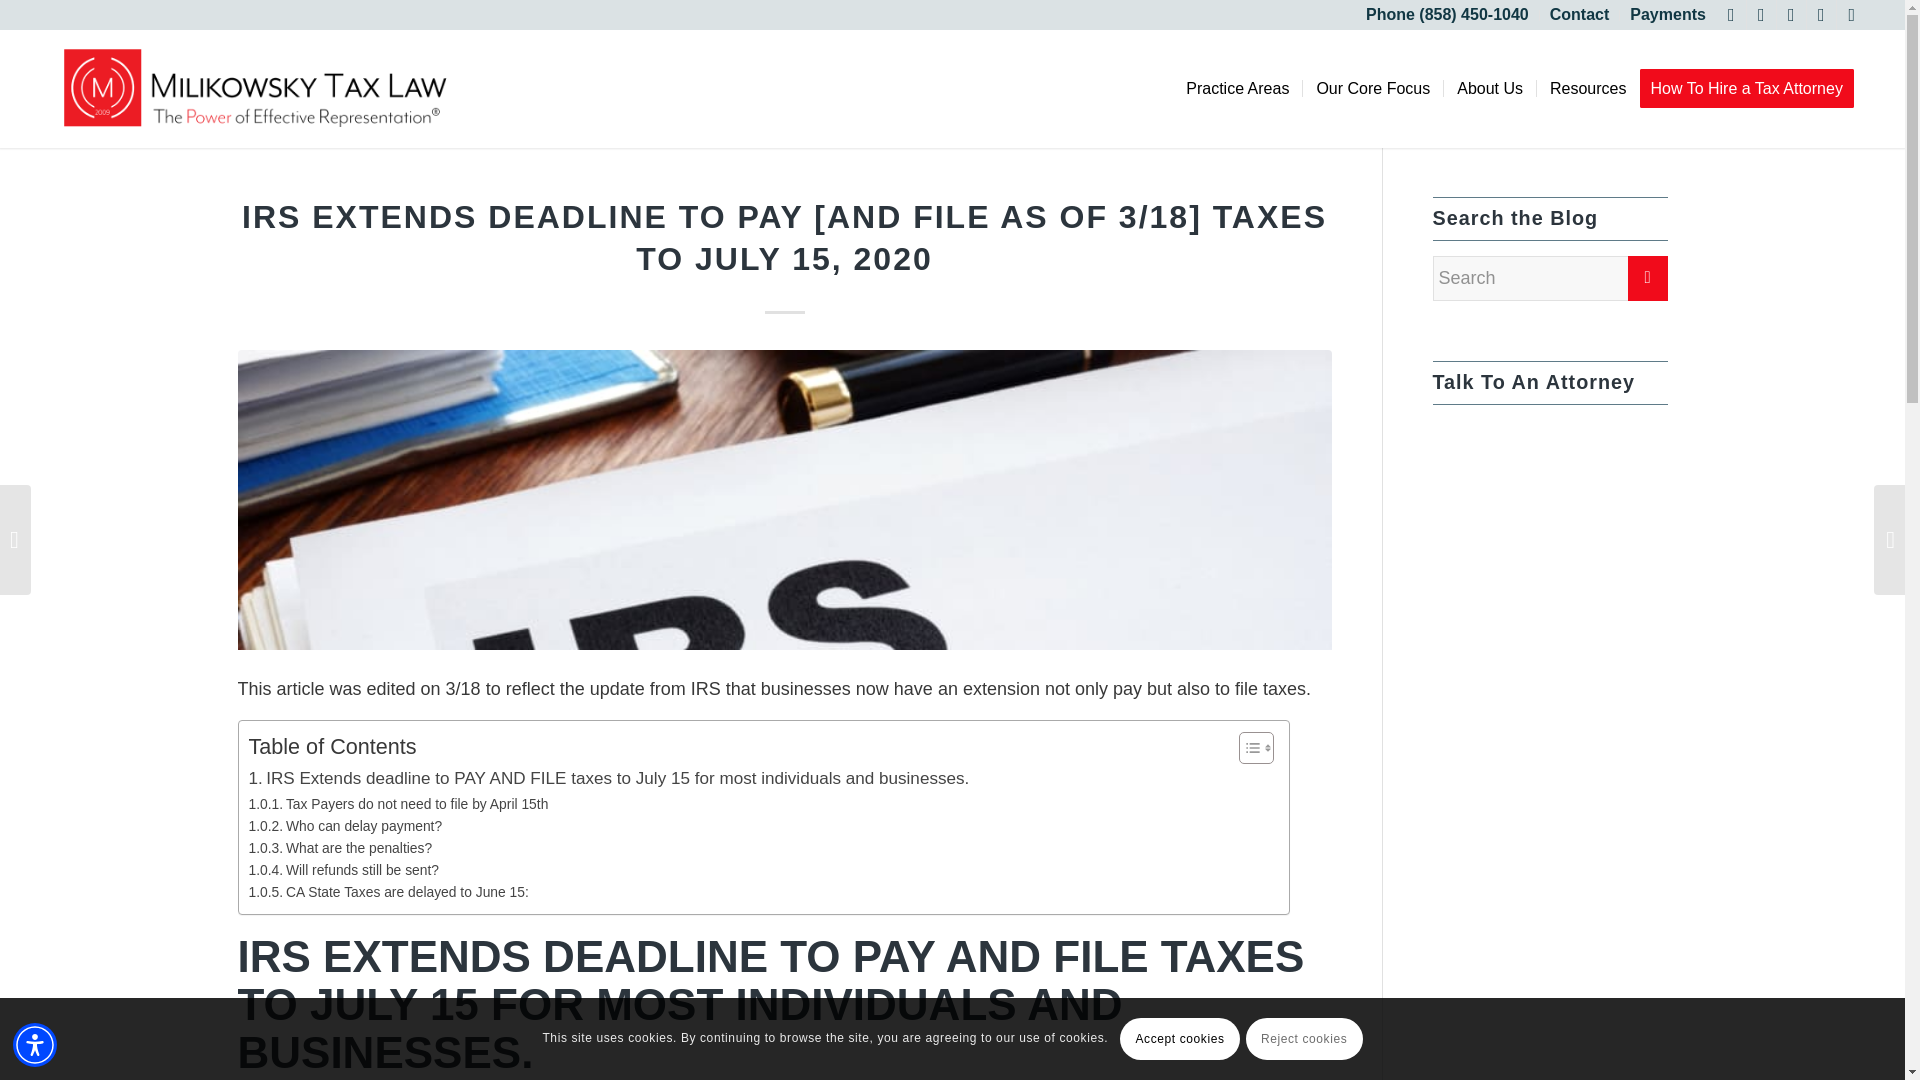 The width and height of the screenshot is (1920, 1080). Describe the element at coordinates (1237, 88) in the screenshot. I see `Practice Areas` at that location.